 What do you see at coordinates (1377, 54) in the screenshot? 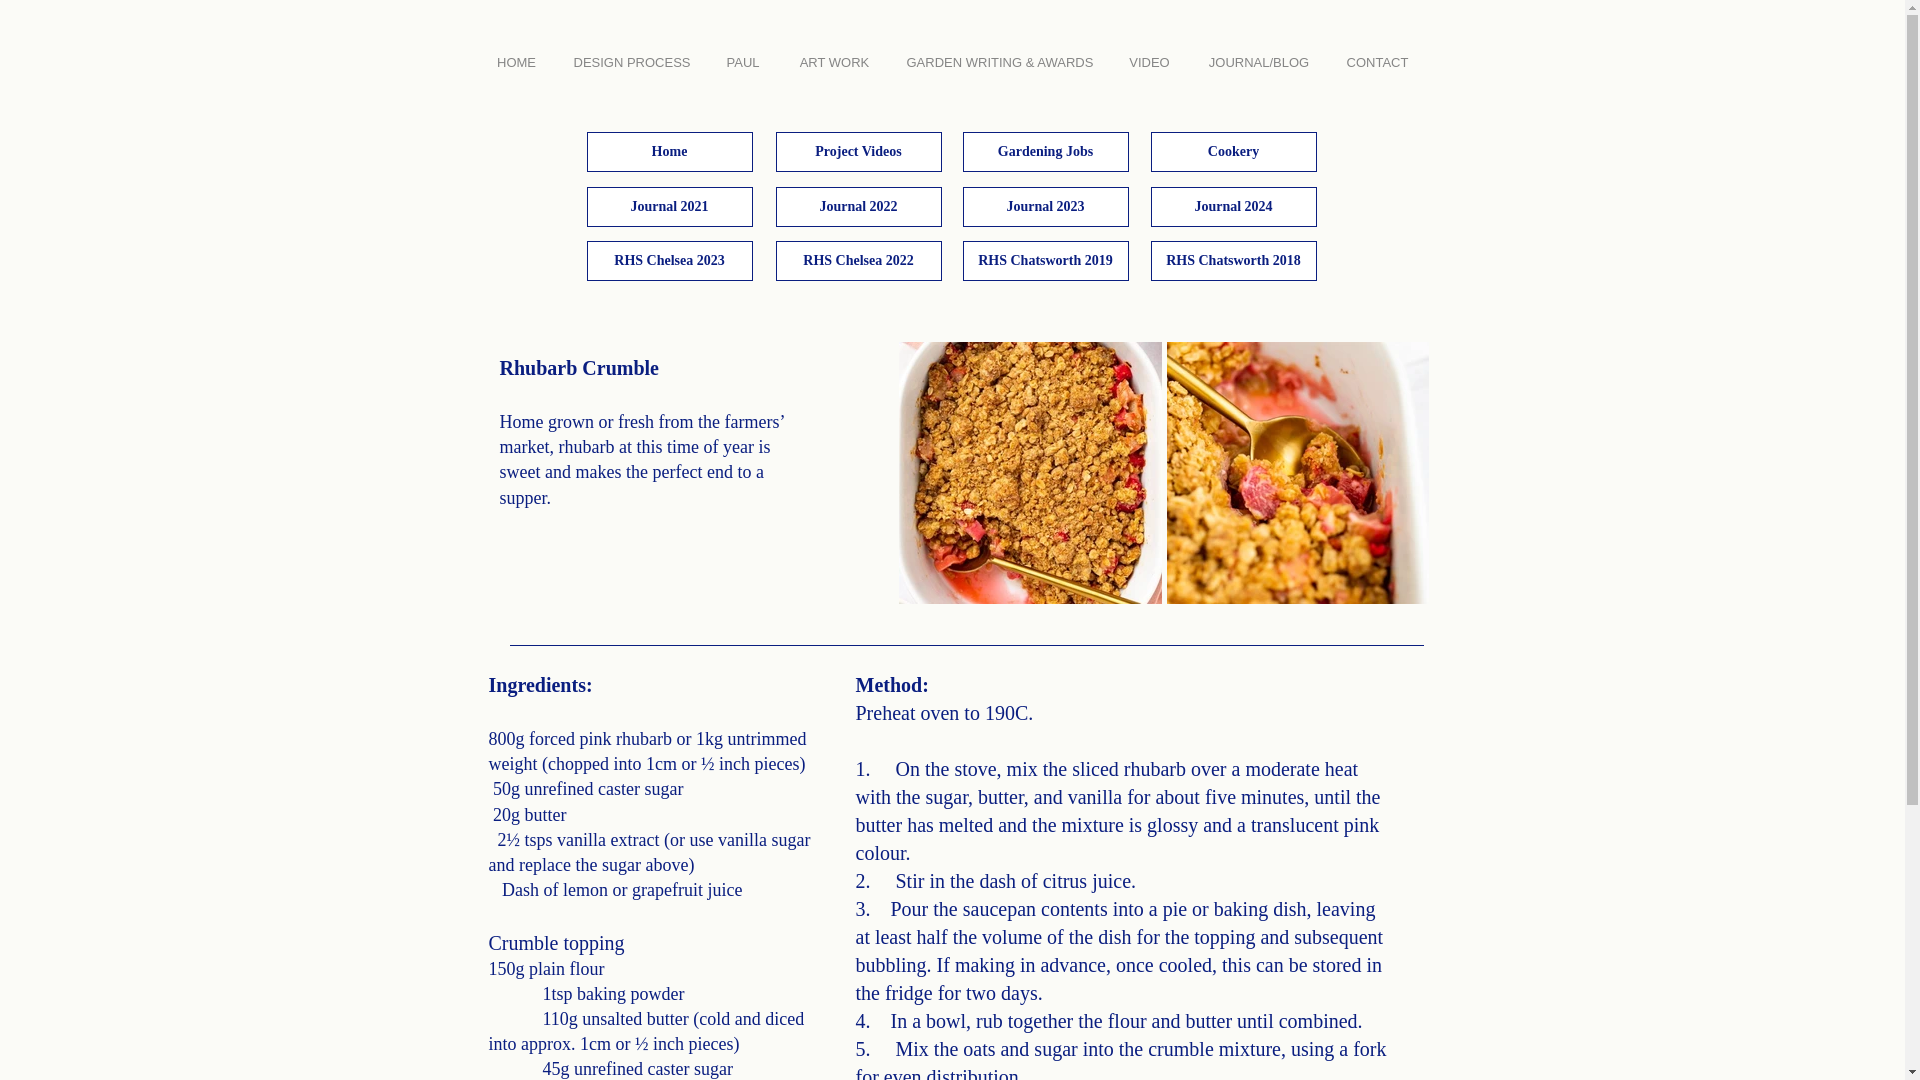
I see `CONTACT` at bounding box center [1377, 54].